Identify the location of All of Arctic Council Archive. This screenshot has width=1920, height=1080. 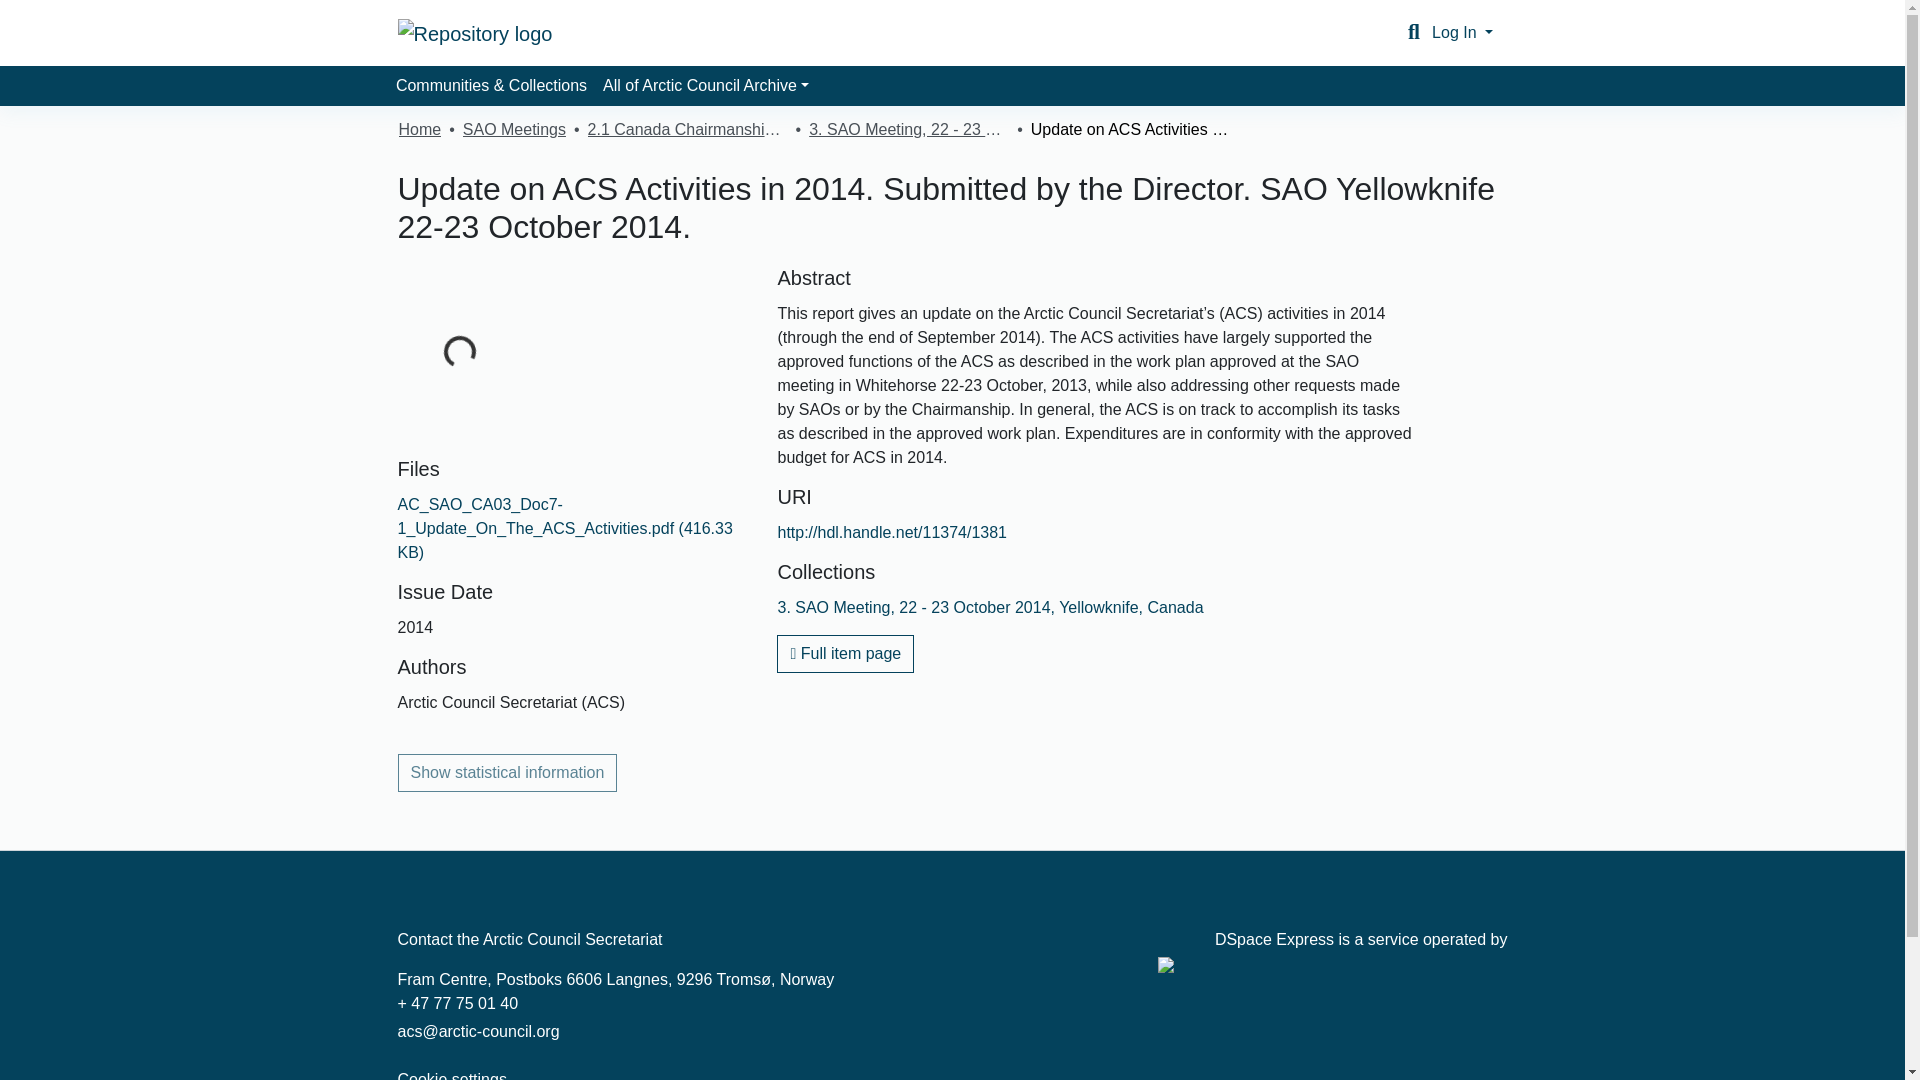
(706, 85).